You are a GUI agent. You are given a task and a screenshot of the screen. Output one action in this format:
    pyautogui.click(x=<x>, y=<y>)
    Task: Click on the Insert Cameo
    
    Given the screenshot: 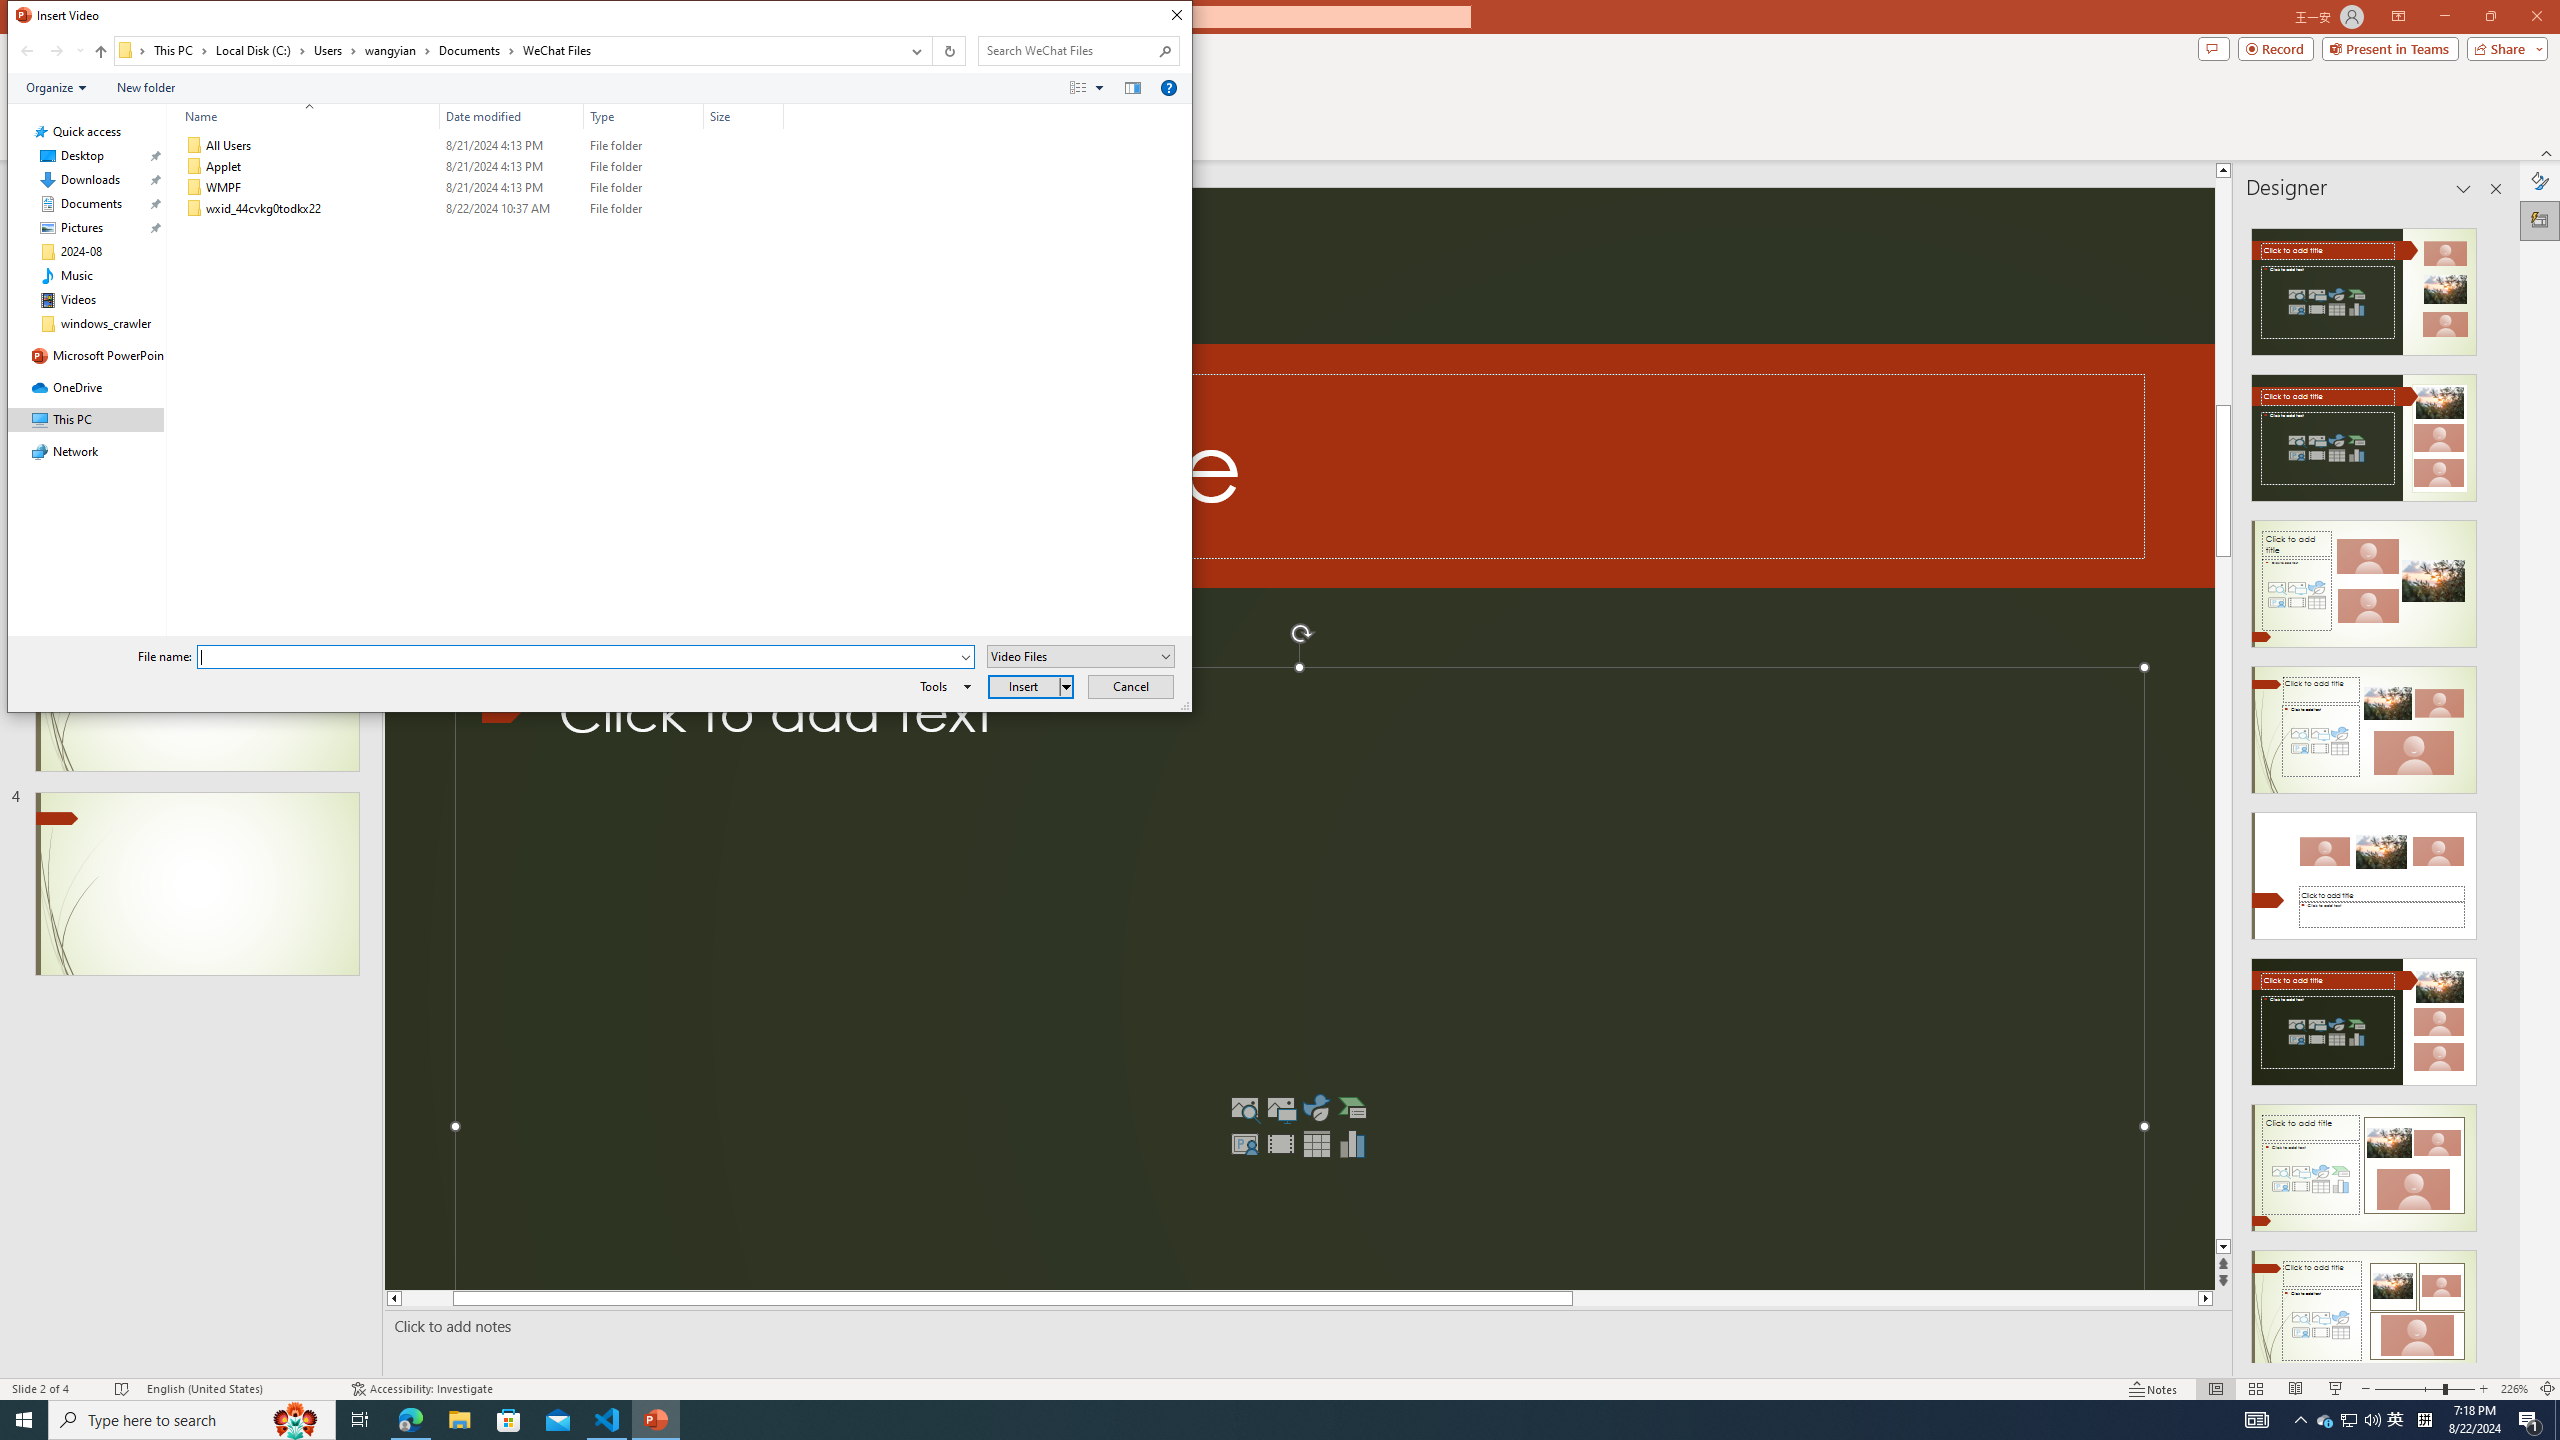 What is the action you would take?
    pyautogui.click(x=1245, y=1144)
    